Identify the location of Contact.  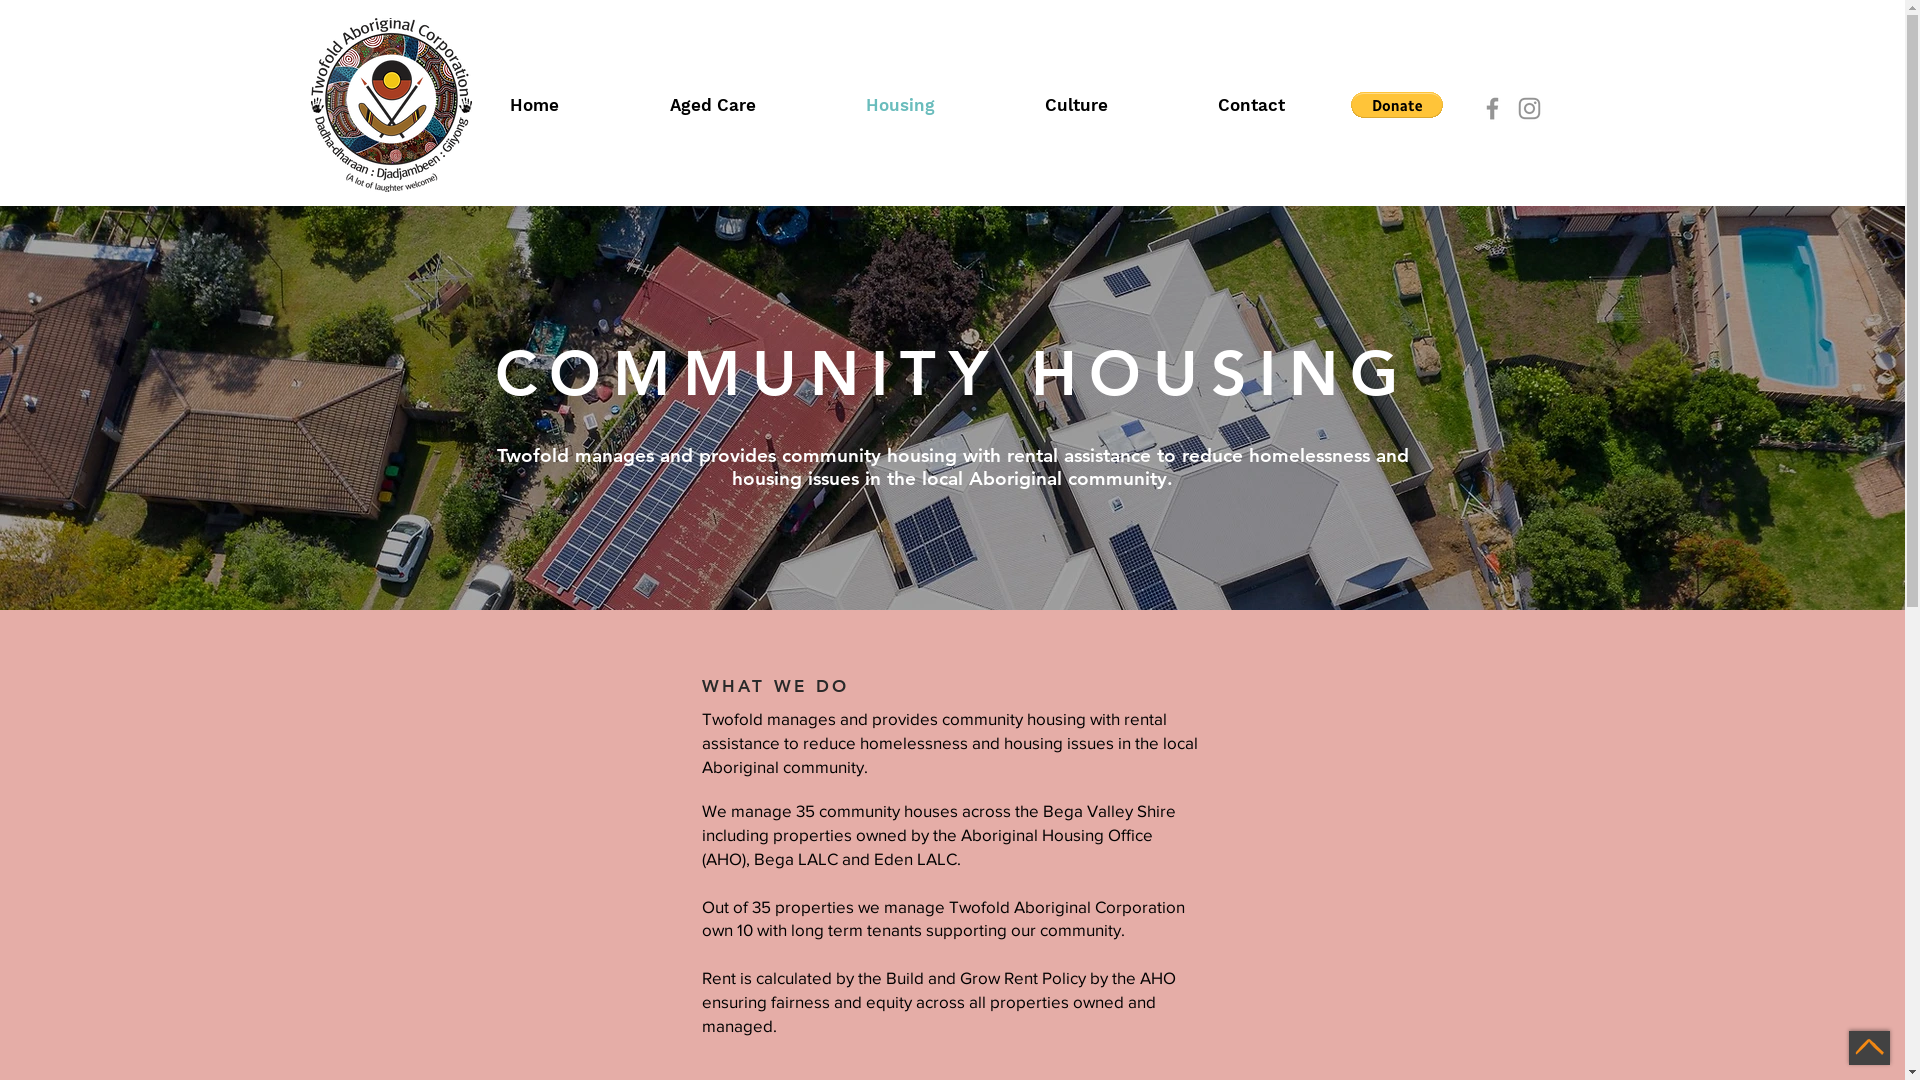
(1290, 105).